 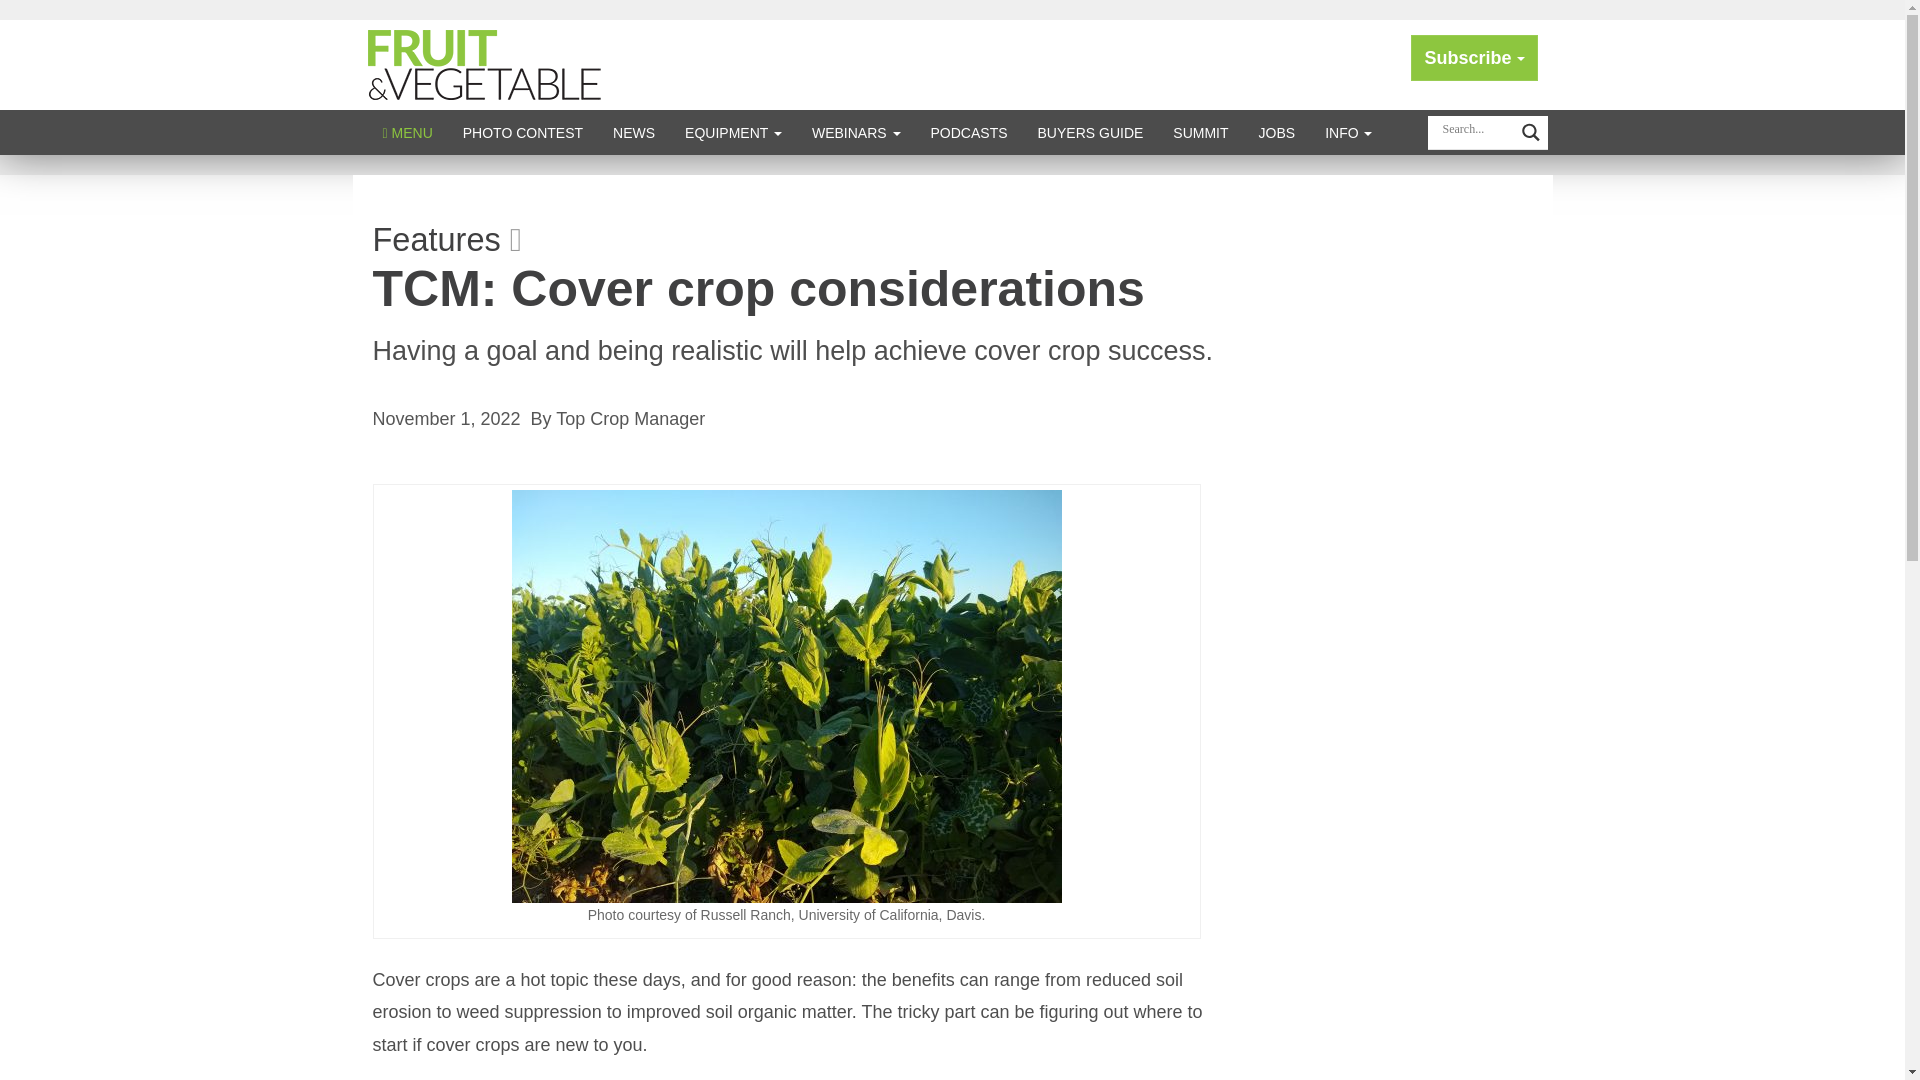 I want to click on Subscribe, so click(x=1474, y=58).